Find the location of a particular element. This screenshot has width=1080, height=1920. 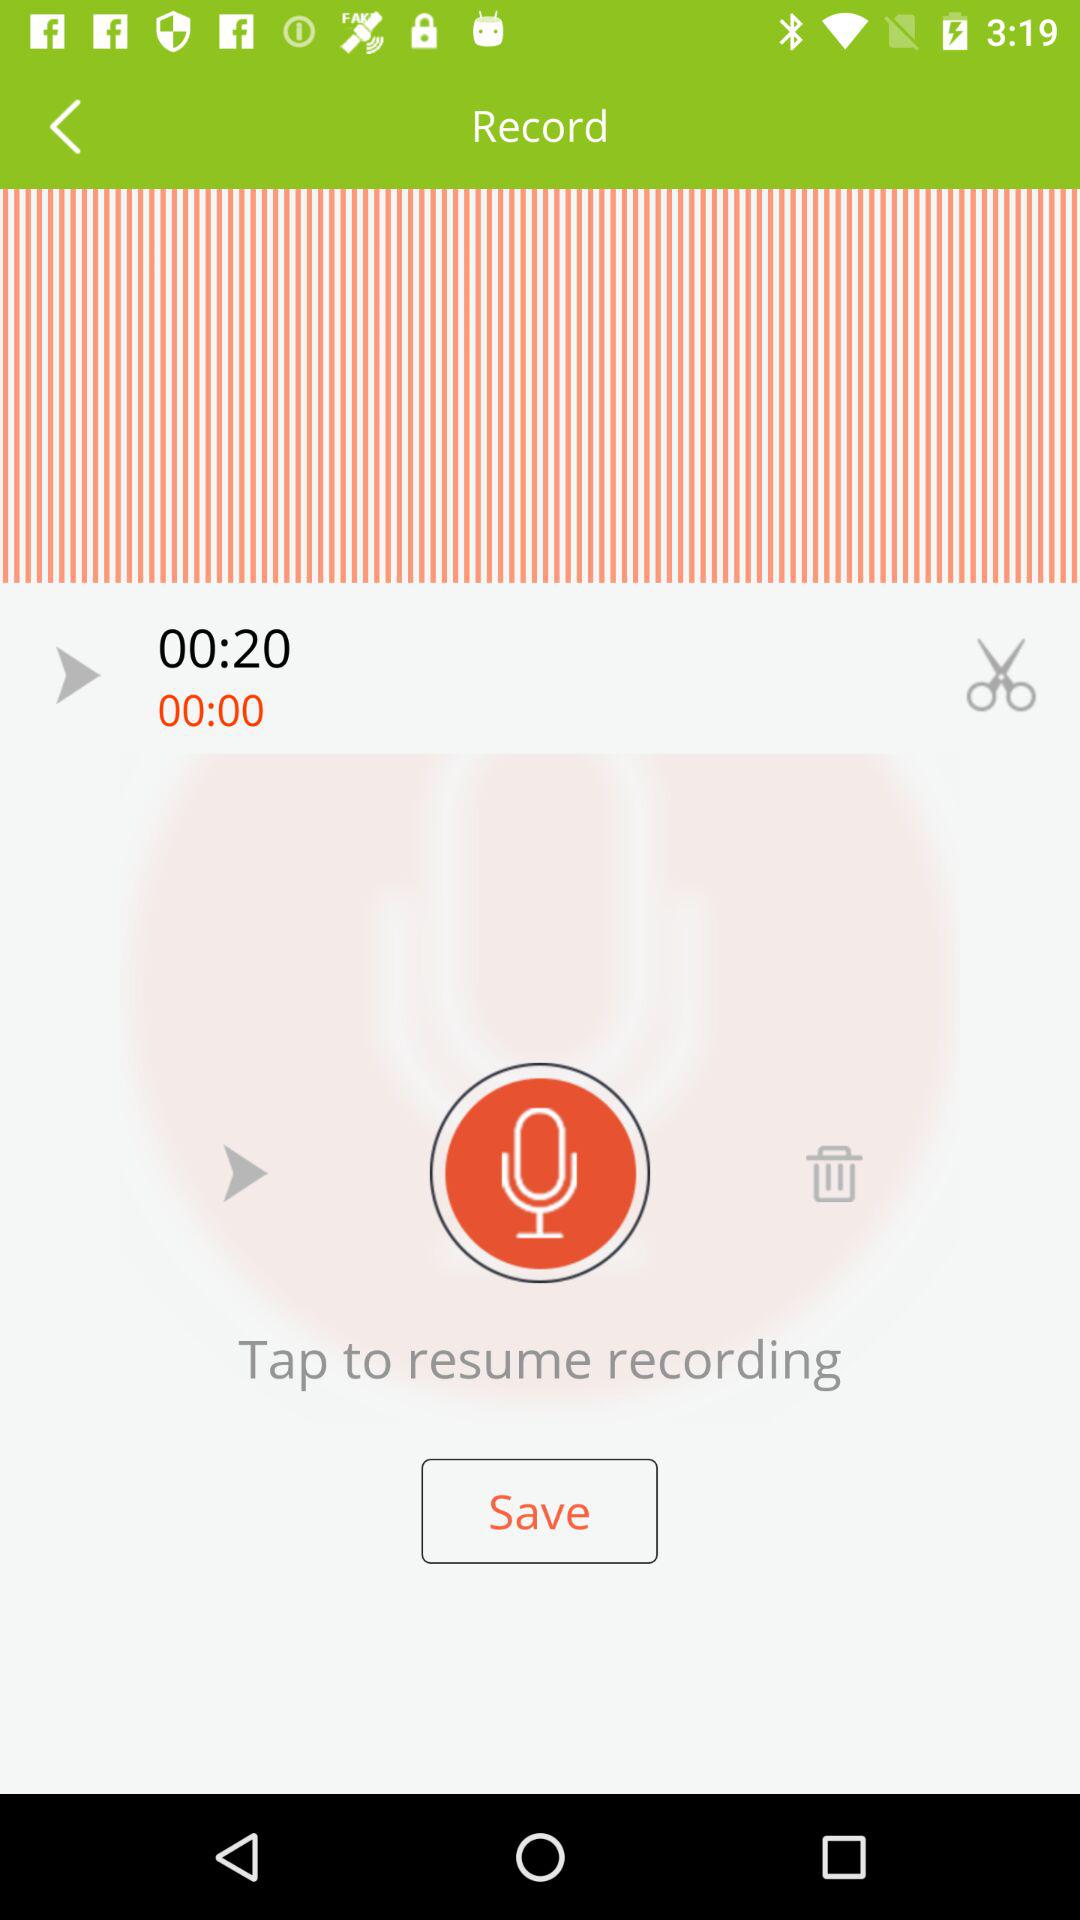

go to previous is located at coordinates (64, 126).